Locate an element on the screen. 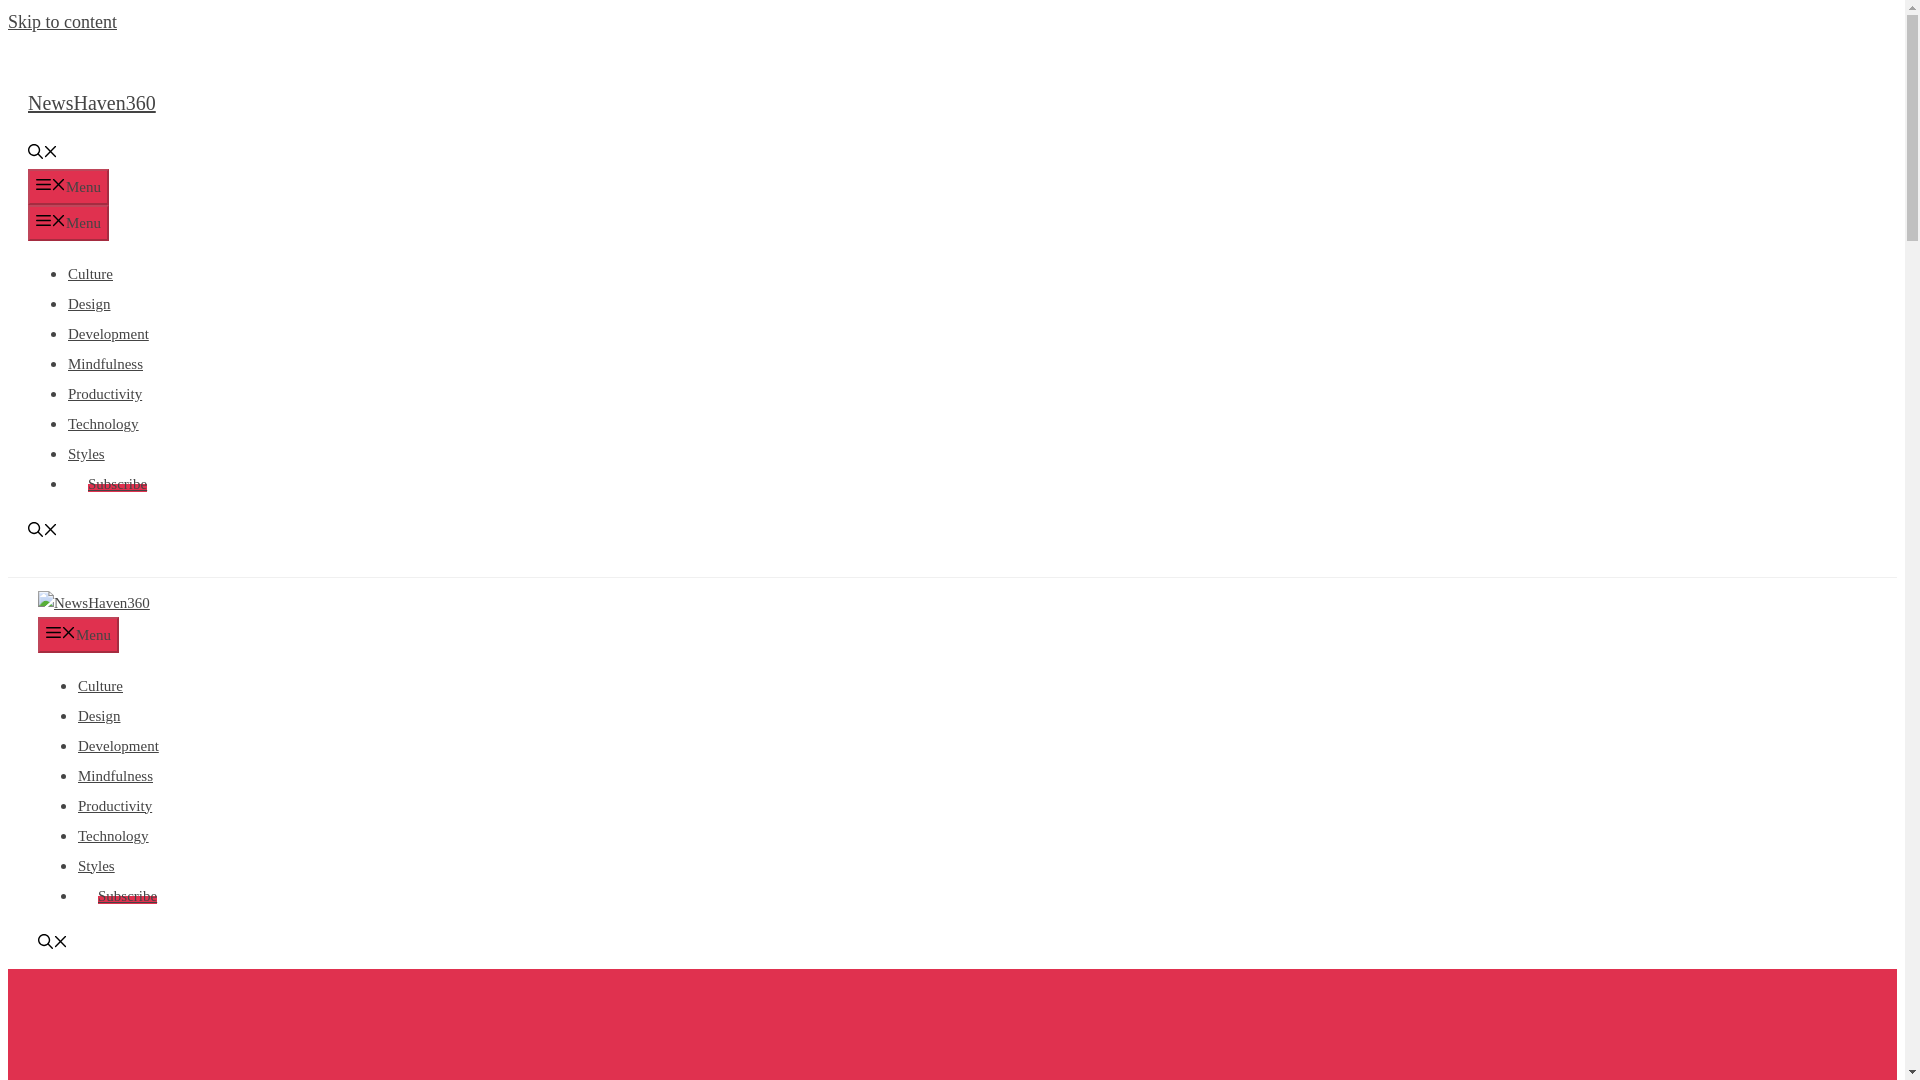 The width and height of the screenshot is (1920, 1080). Productivity is located at coordinates (104, 393).